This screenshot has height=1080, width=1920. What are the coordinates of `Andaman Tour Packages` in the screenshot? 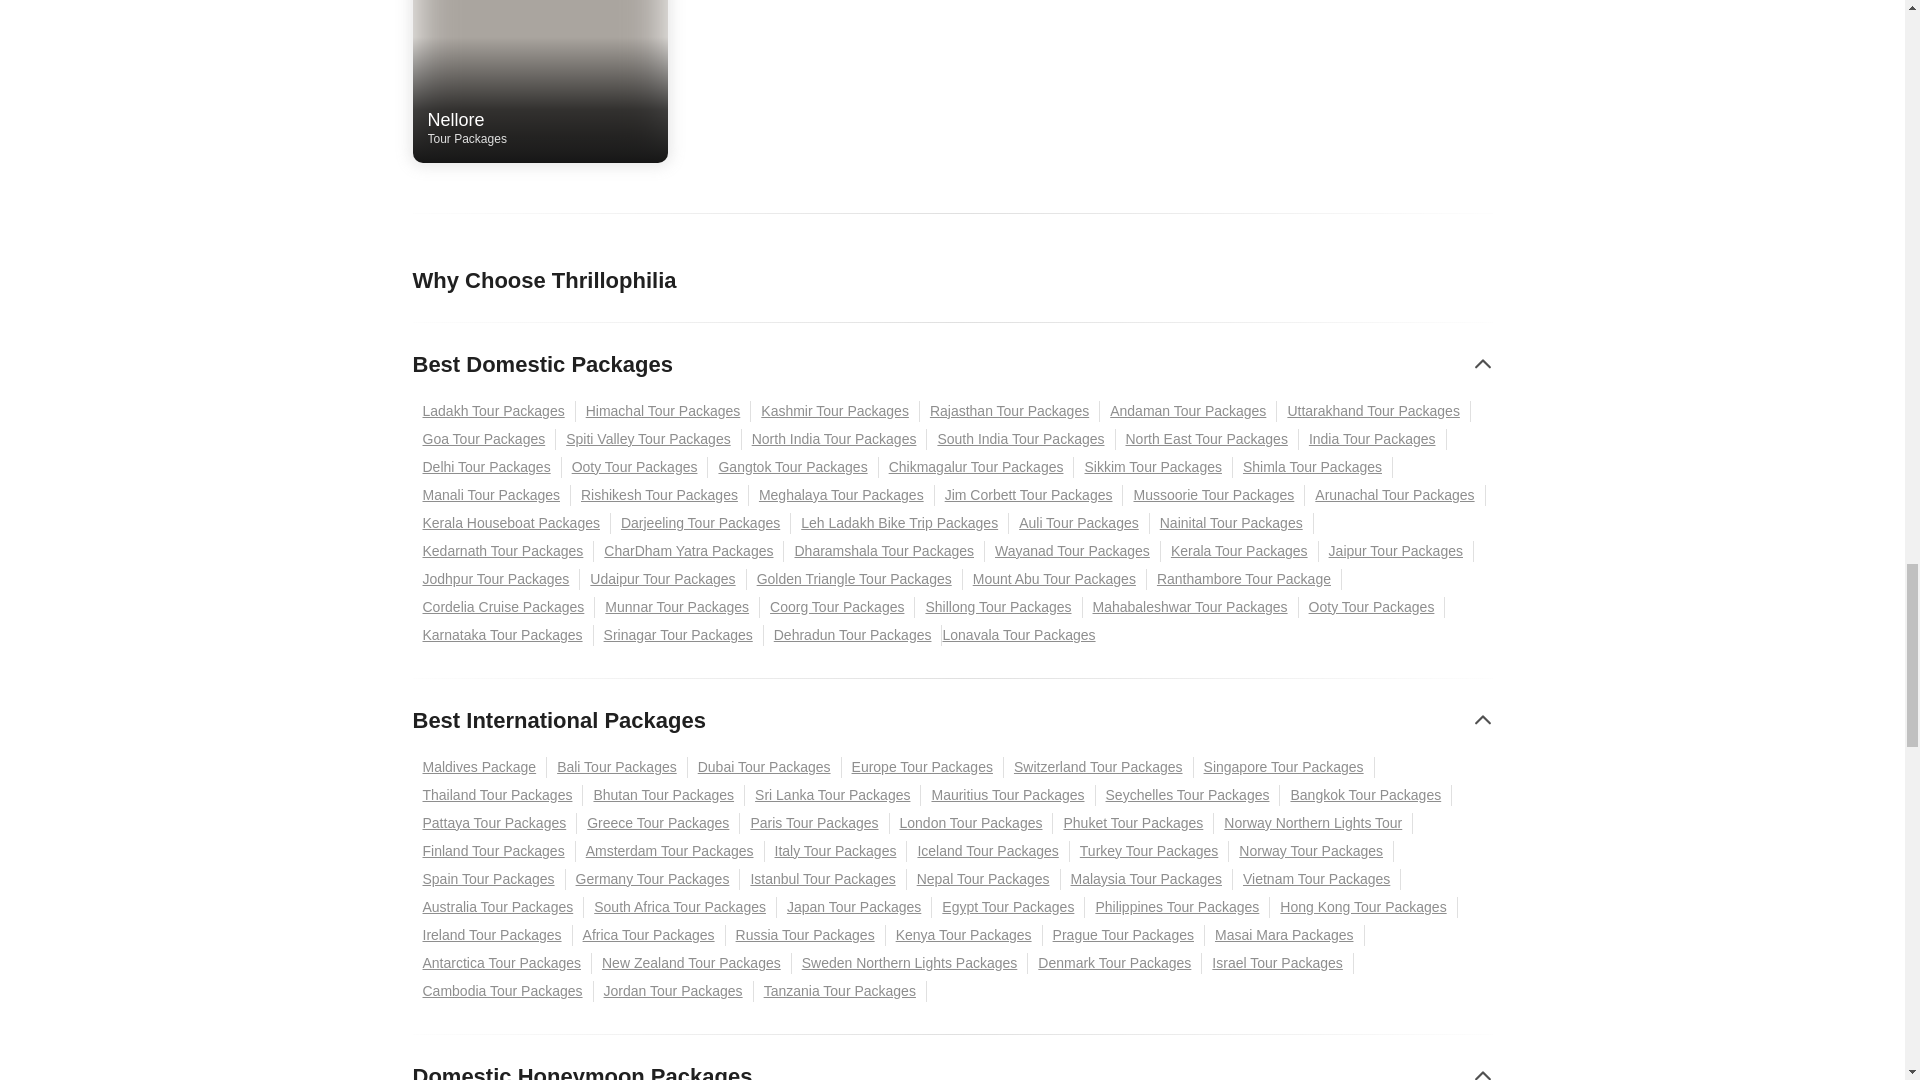 It's located at (1188, 411).